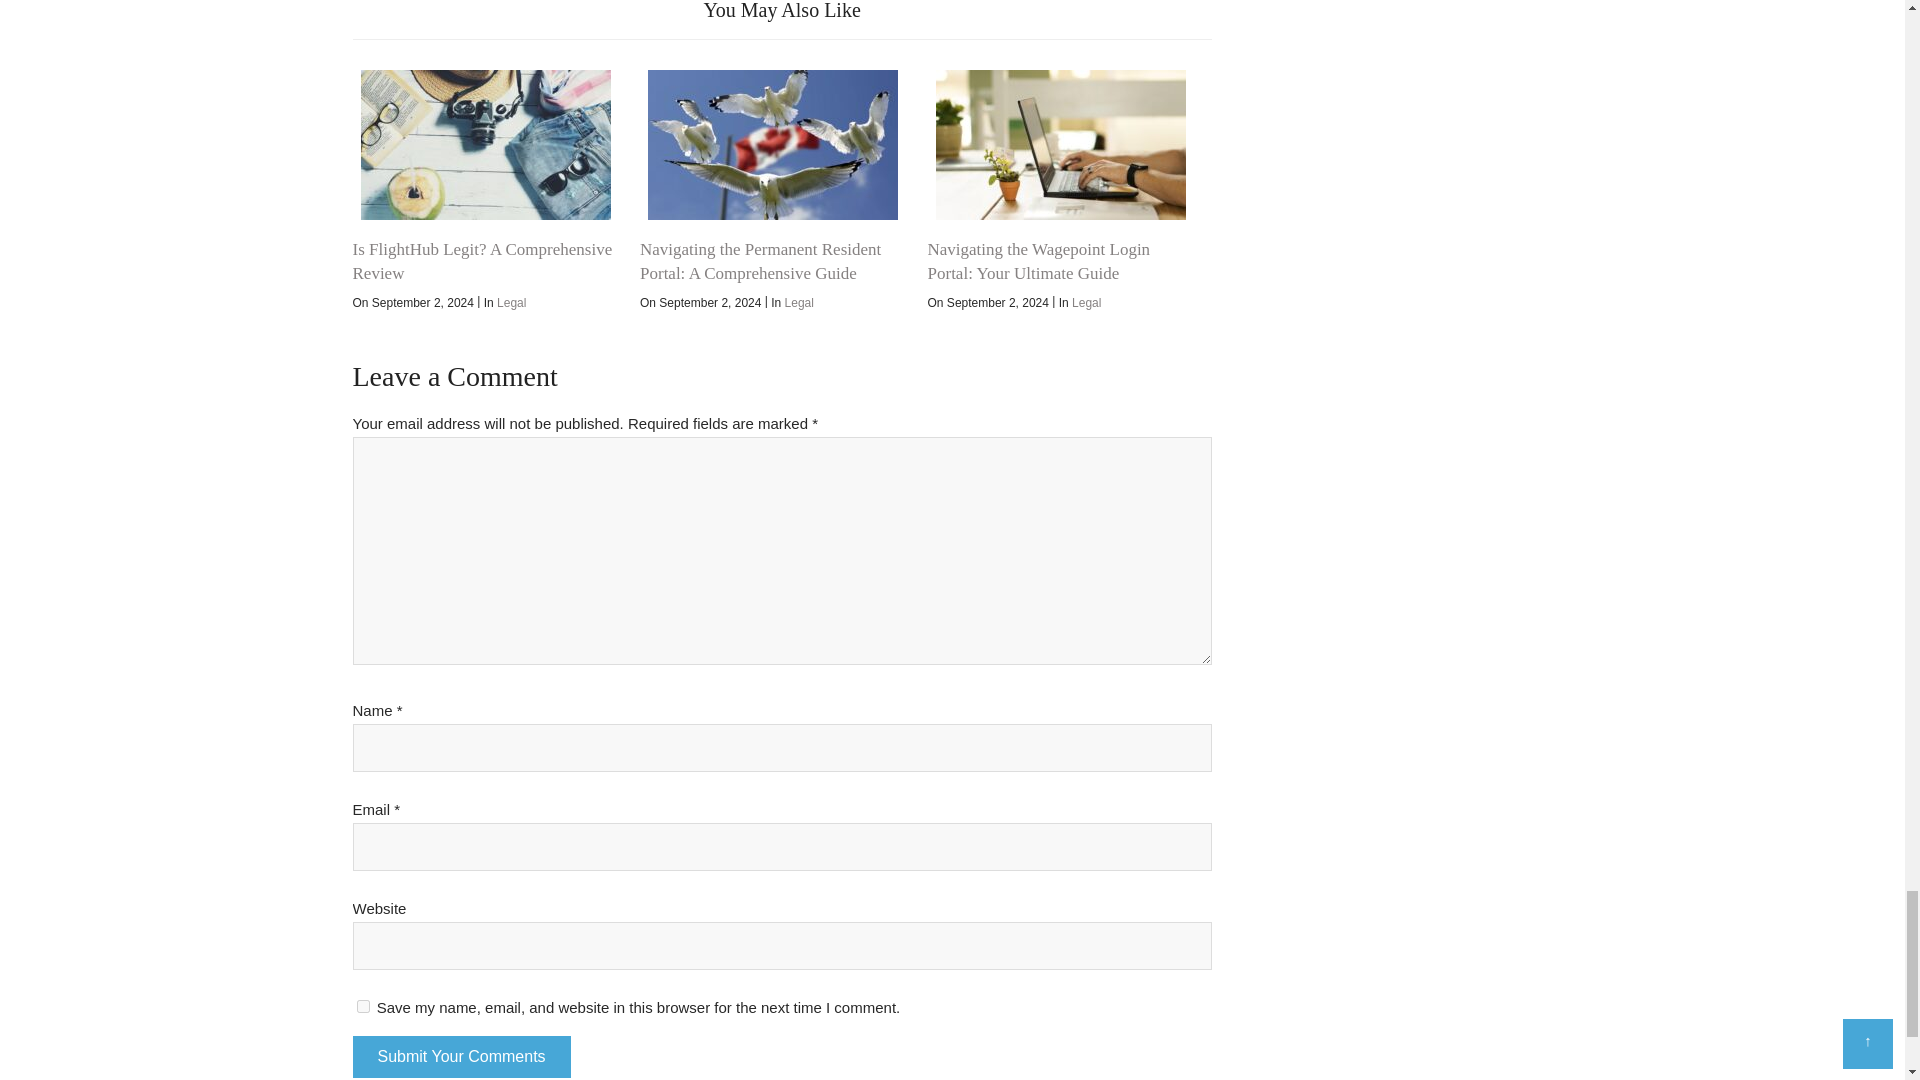 The width and height of the screenshot is (1920, 1080). What do you see at coordinates (512, 302) in the screenshot?
I see `Legal` at bounding box center [512, 302].